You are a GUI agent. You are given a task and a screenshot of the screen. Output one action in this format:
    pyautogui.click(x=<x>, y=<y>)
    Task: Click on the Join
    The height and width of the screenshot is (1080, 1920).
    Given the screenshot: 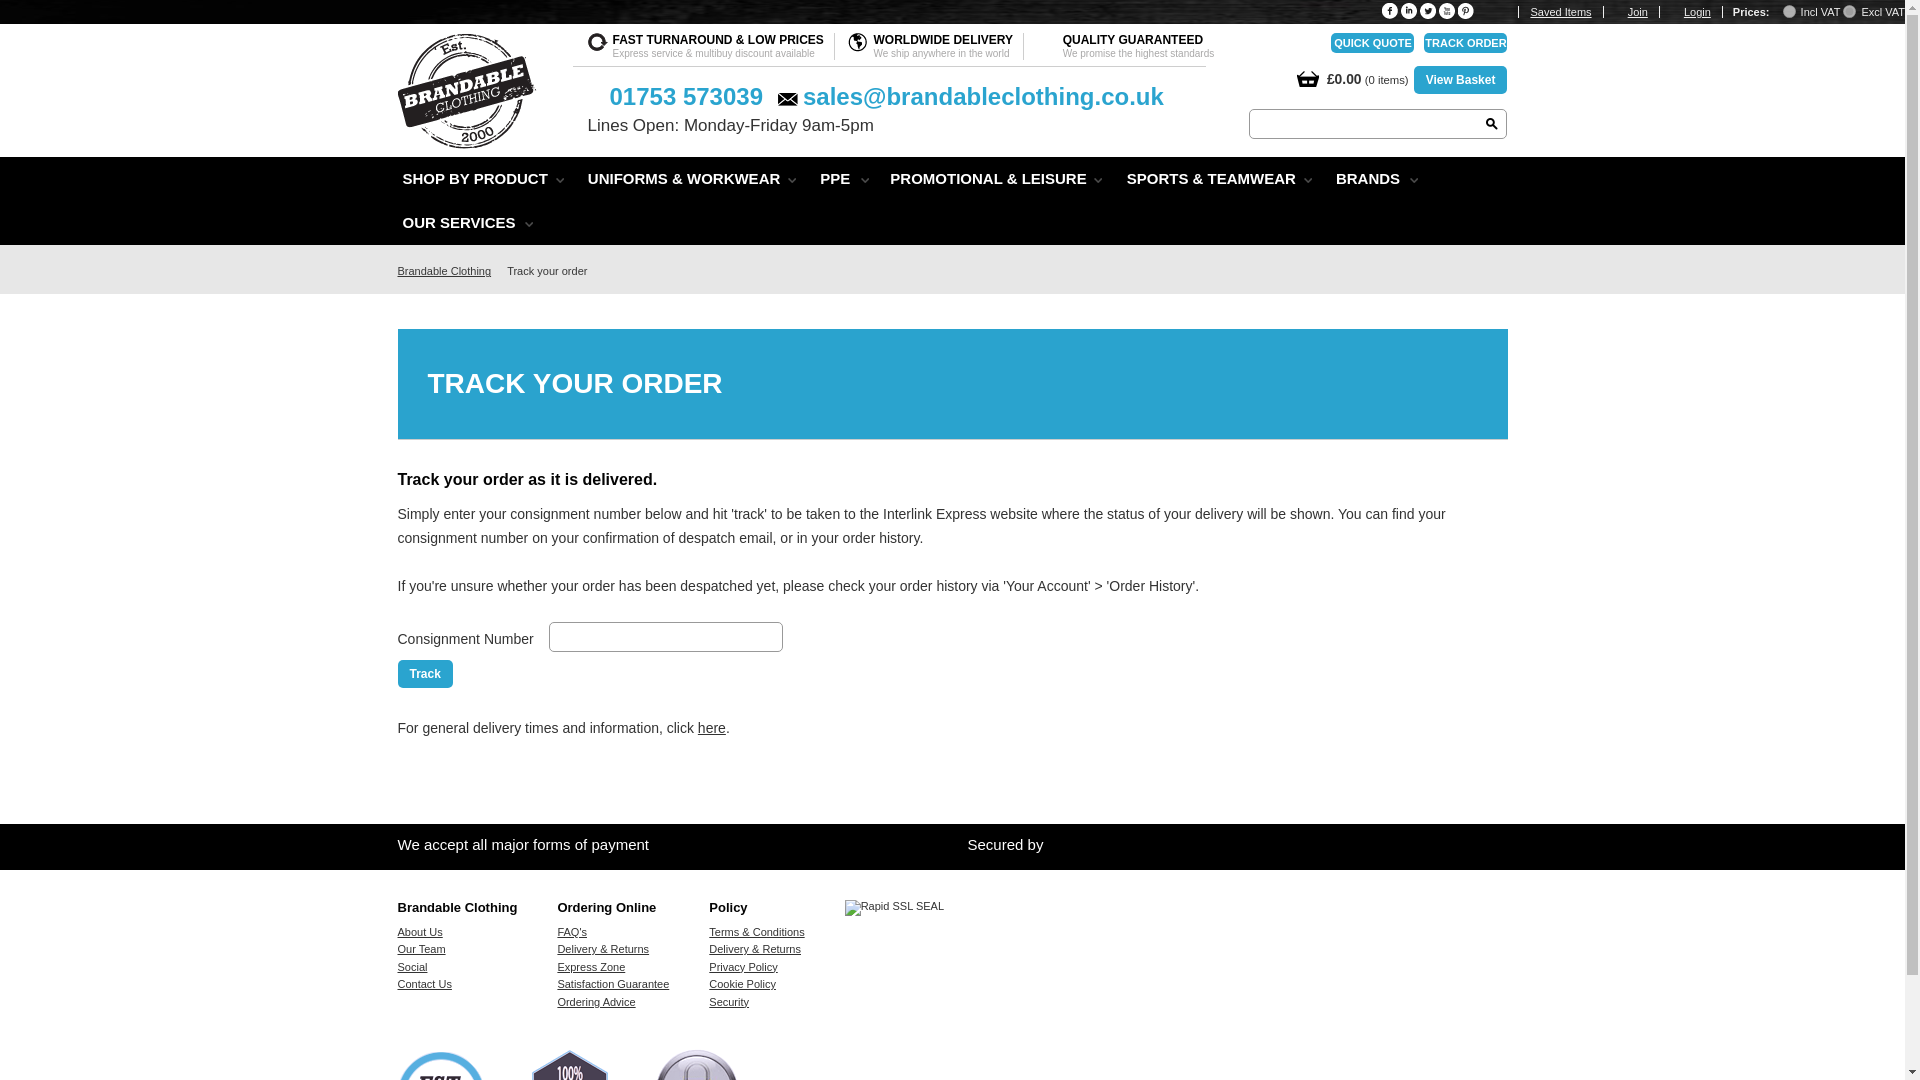 What is the action you would take?
    pyautogui.click(x=1644, y=12)
    